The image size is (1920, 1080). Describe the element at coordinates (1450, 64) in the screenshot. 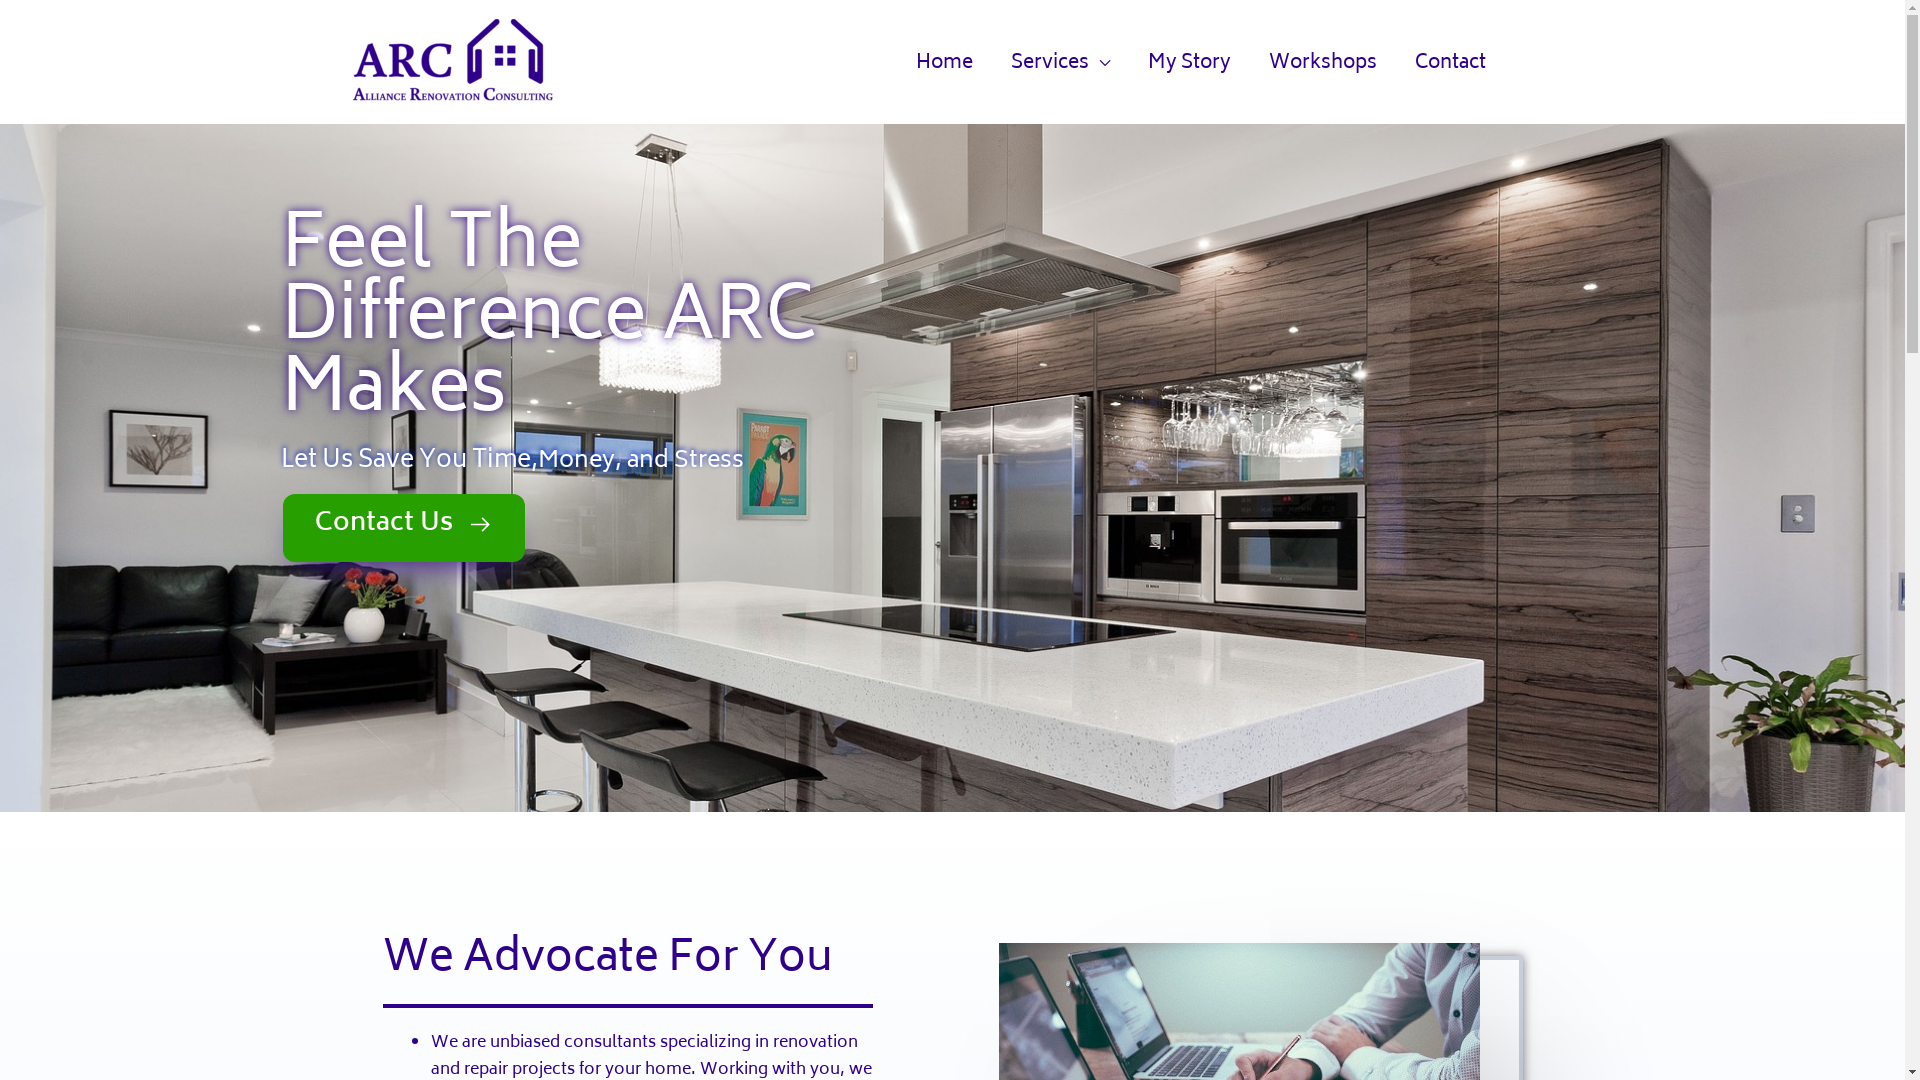

I see `Contact` at that location.